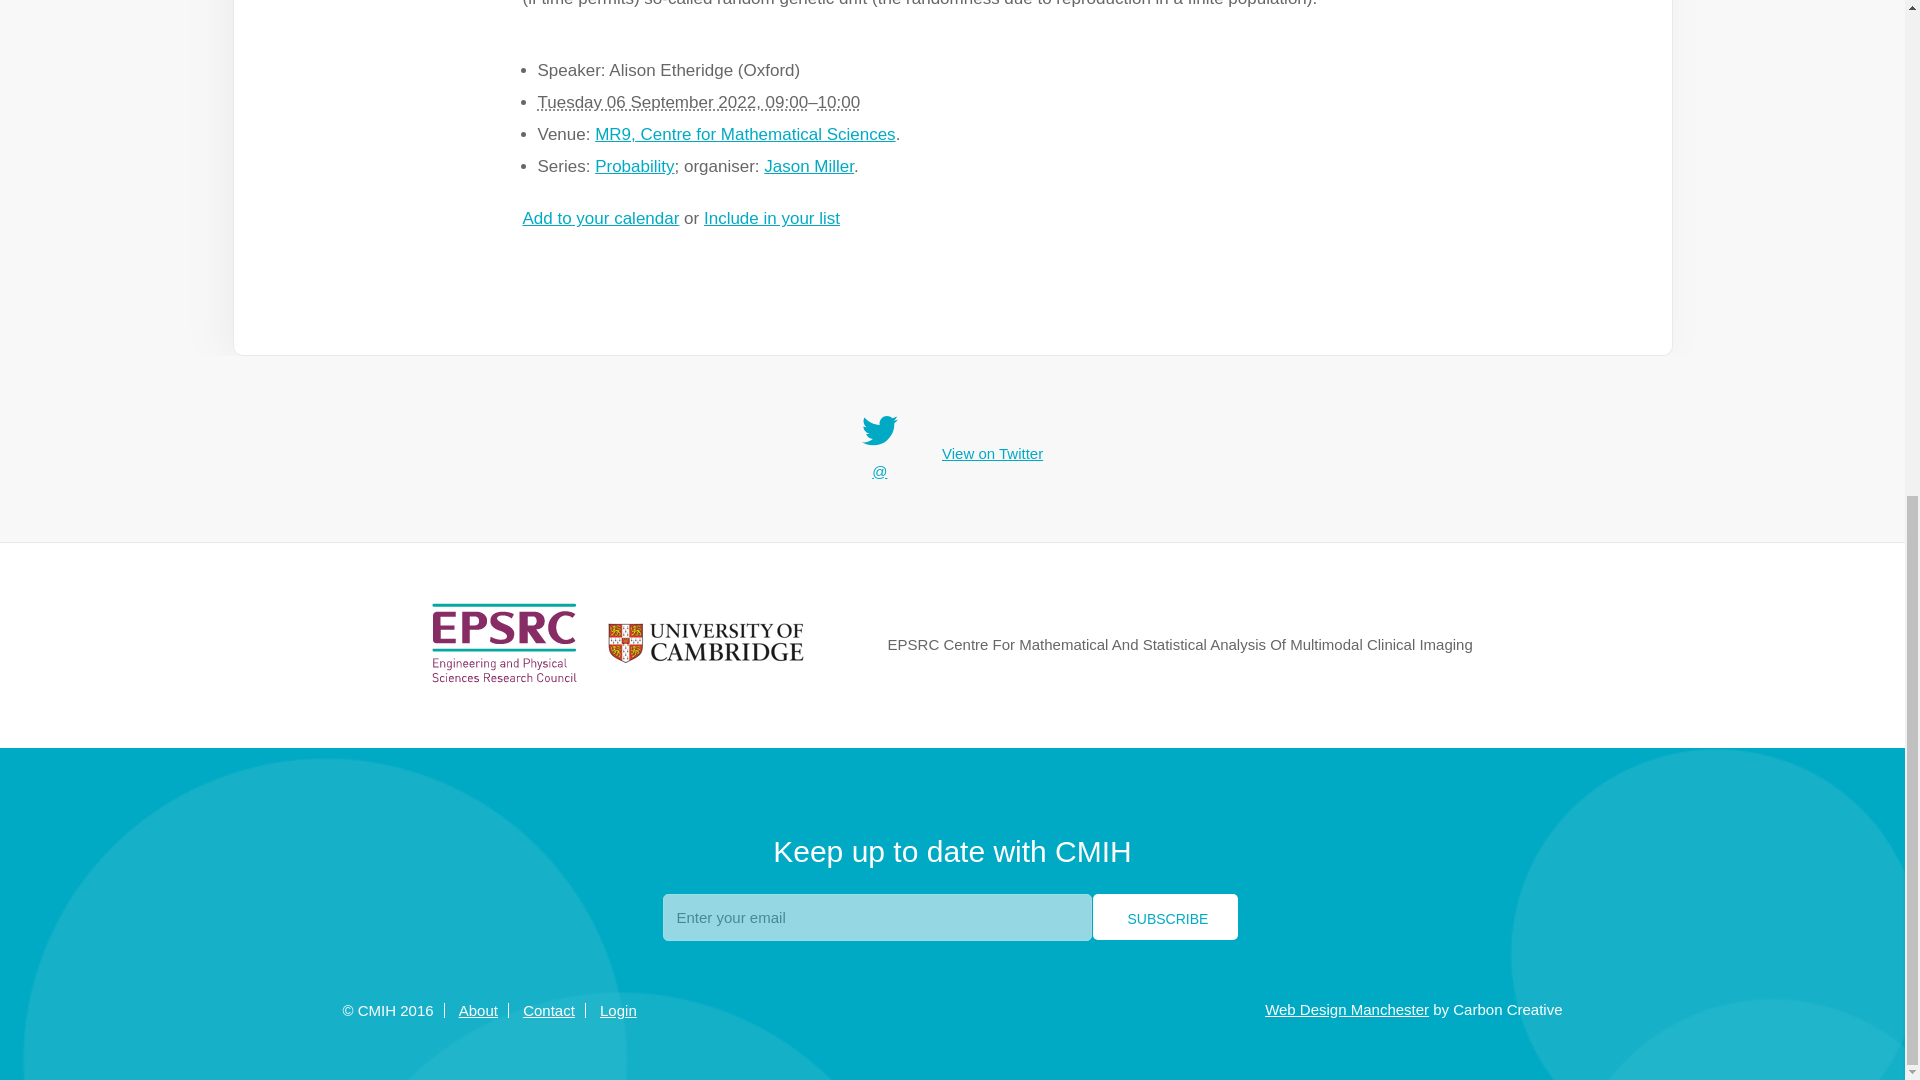 Image resolution: width=1920 pixels, height=1080 pixels. I want to click on Add to your calendar, so click(600, 218).